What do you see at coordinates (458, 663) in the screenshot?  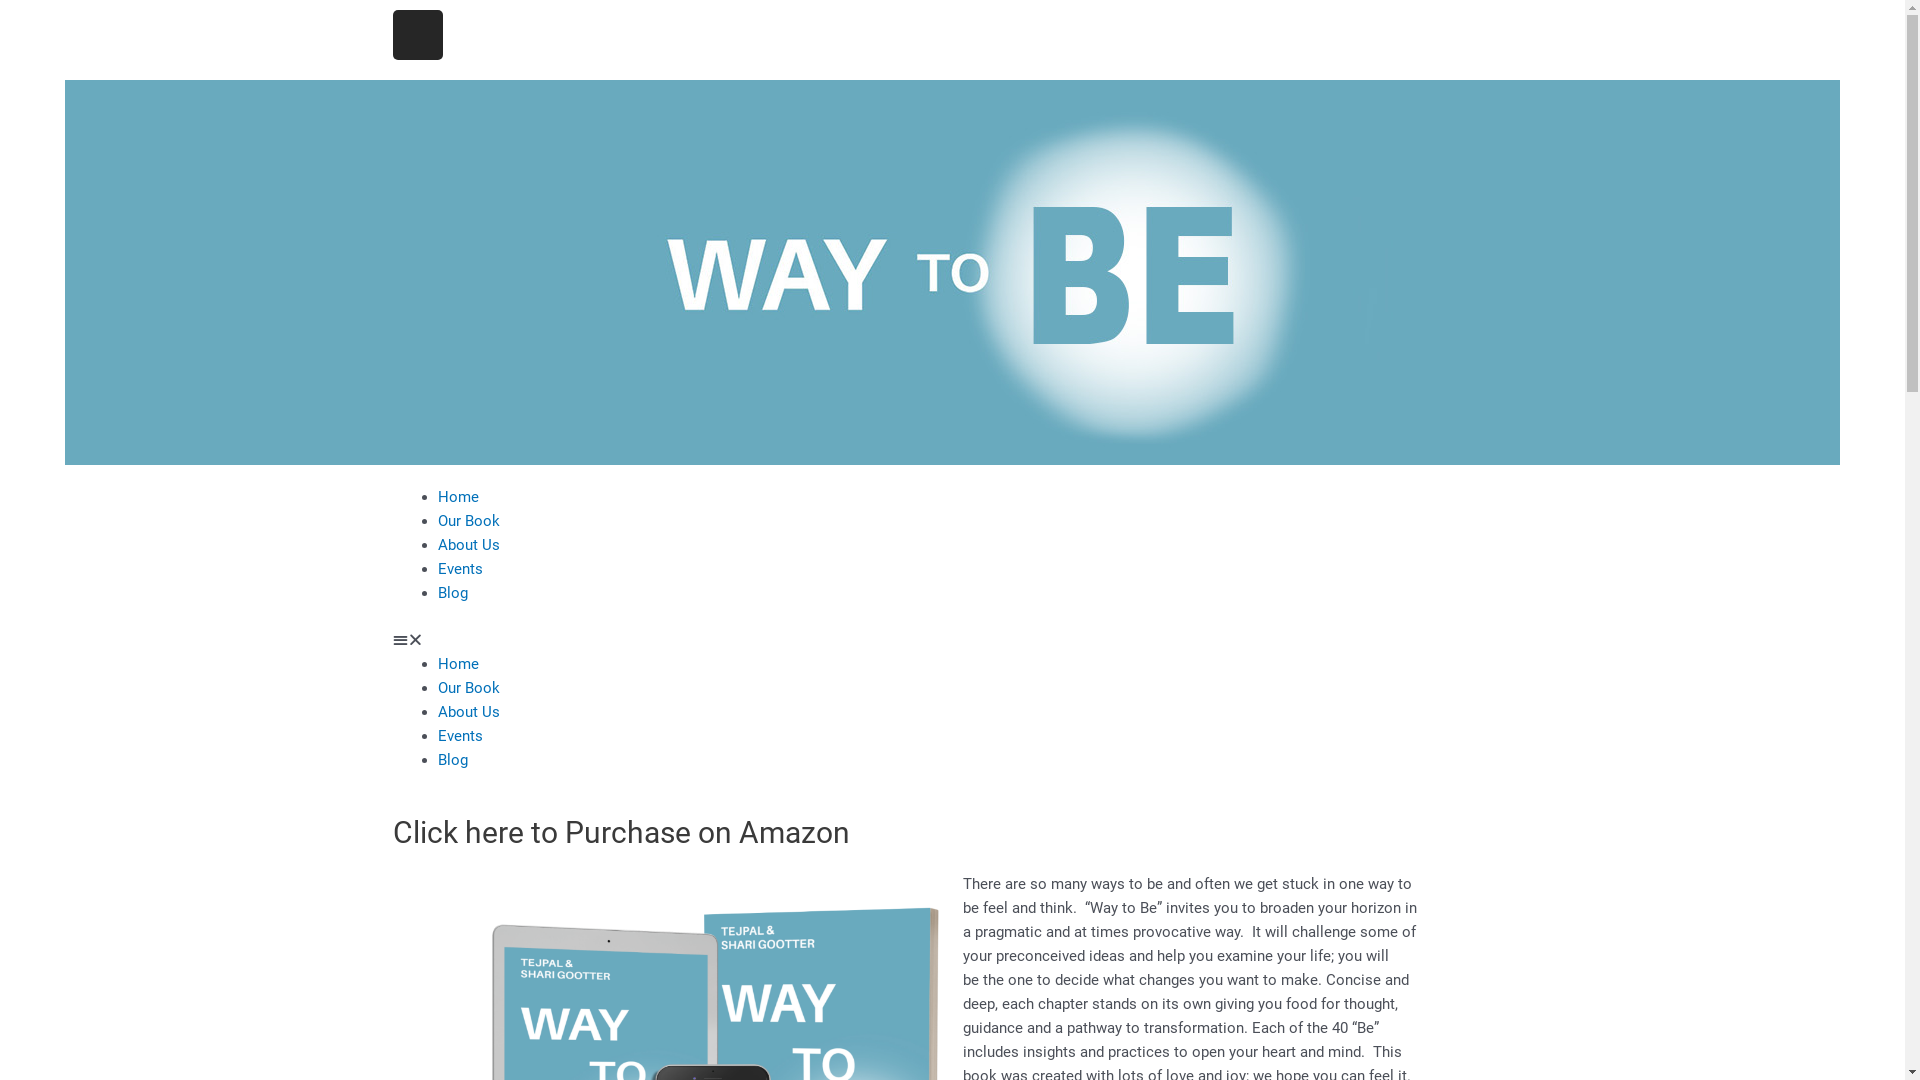 I see `Home` at bounding box center [458, 663].